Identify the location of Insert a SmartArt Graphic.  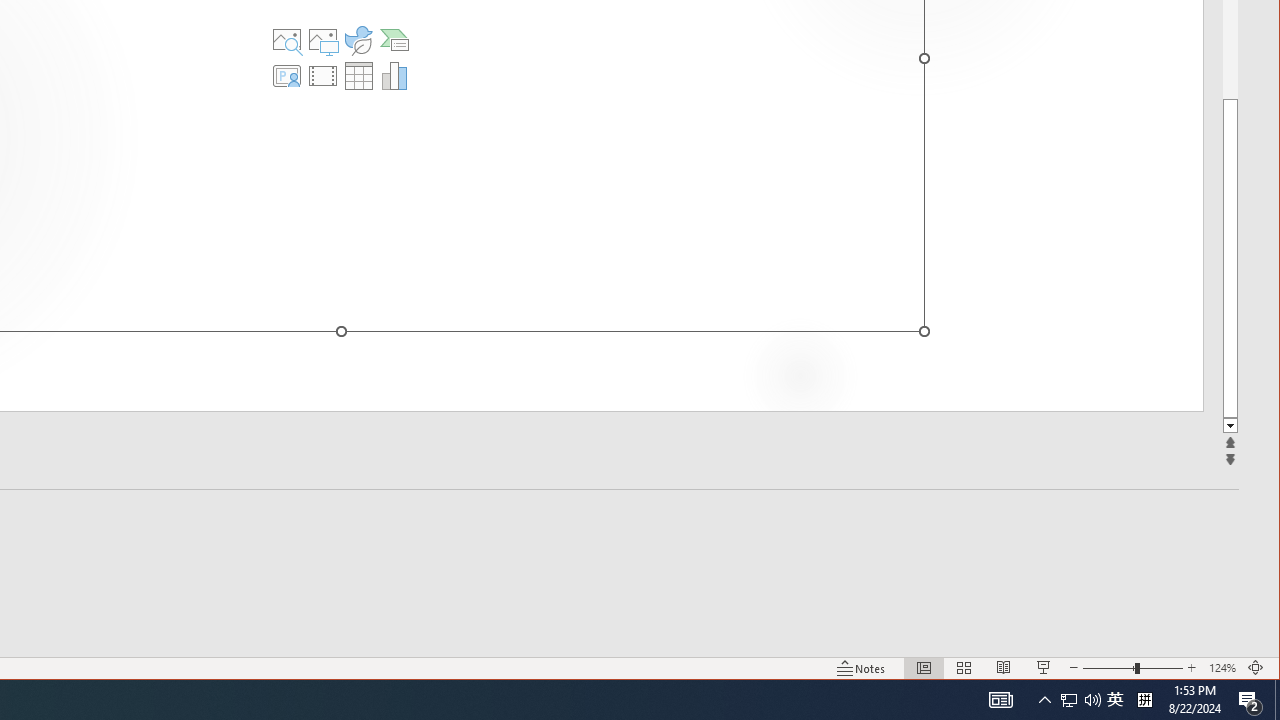
(394, 40).